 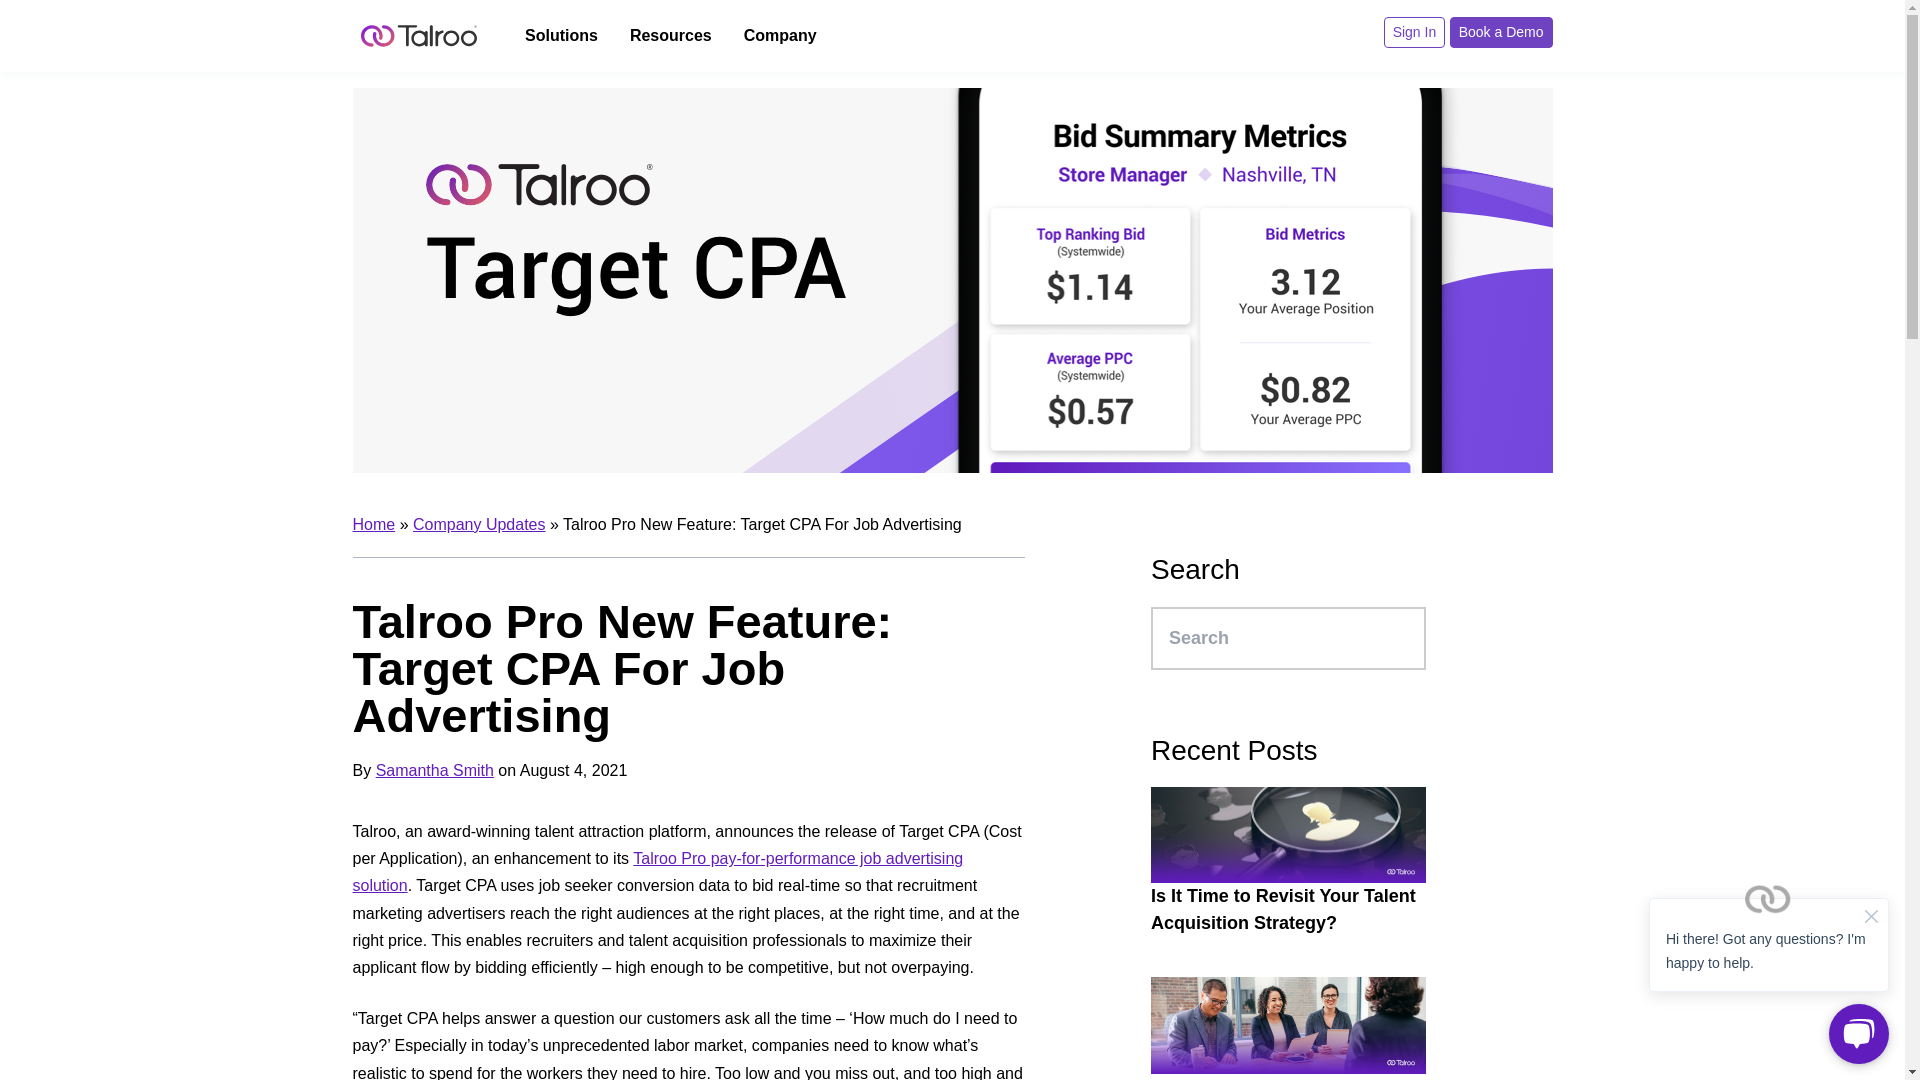 What do you see at coordinates (434, 770) in the screenshot?
I see `Posts by Samantha Smith` at bounding box center [434, 770].